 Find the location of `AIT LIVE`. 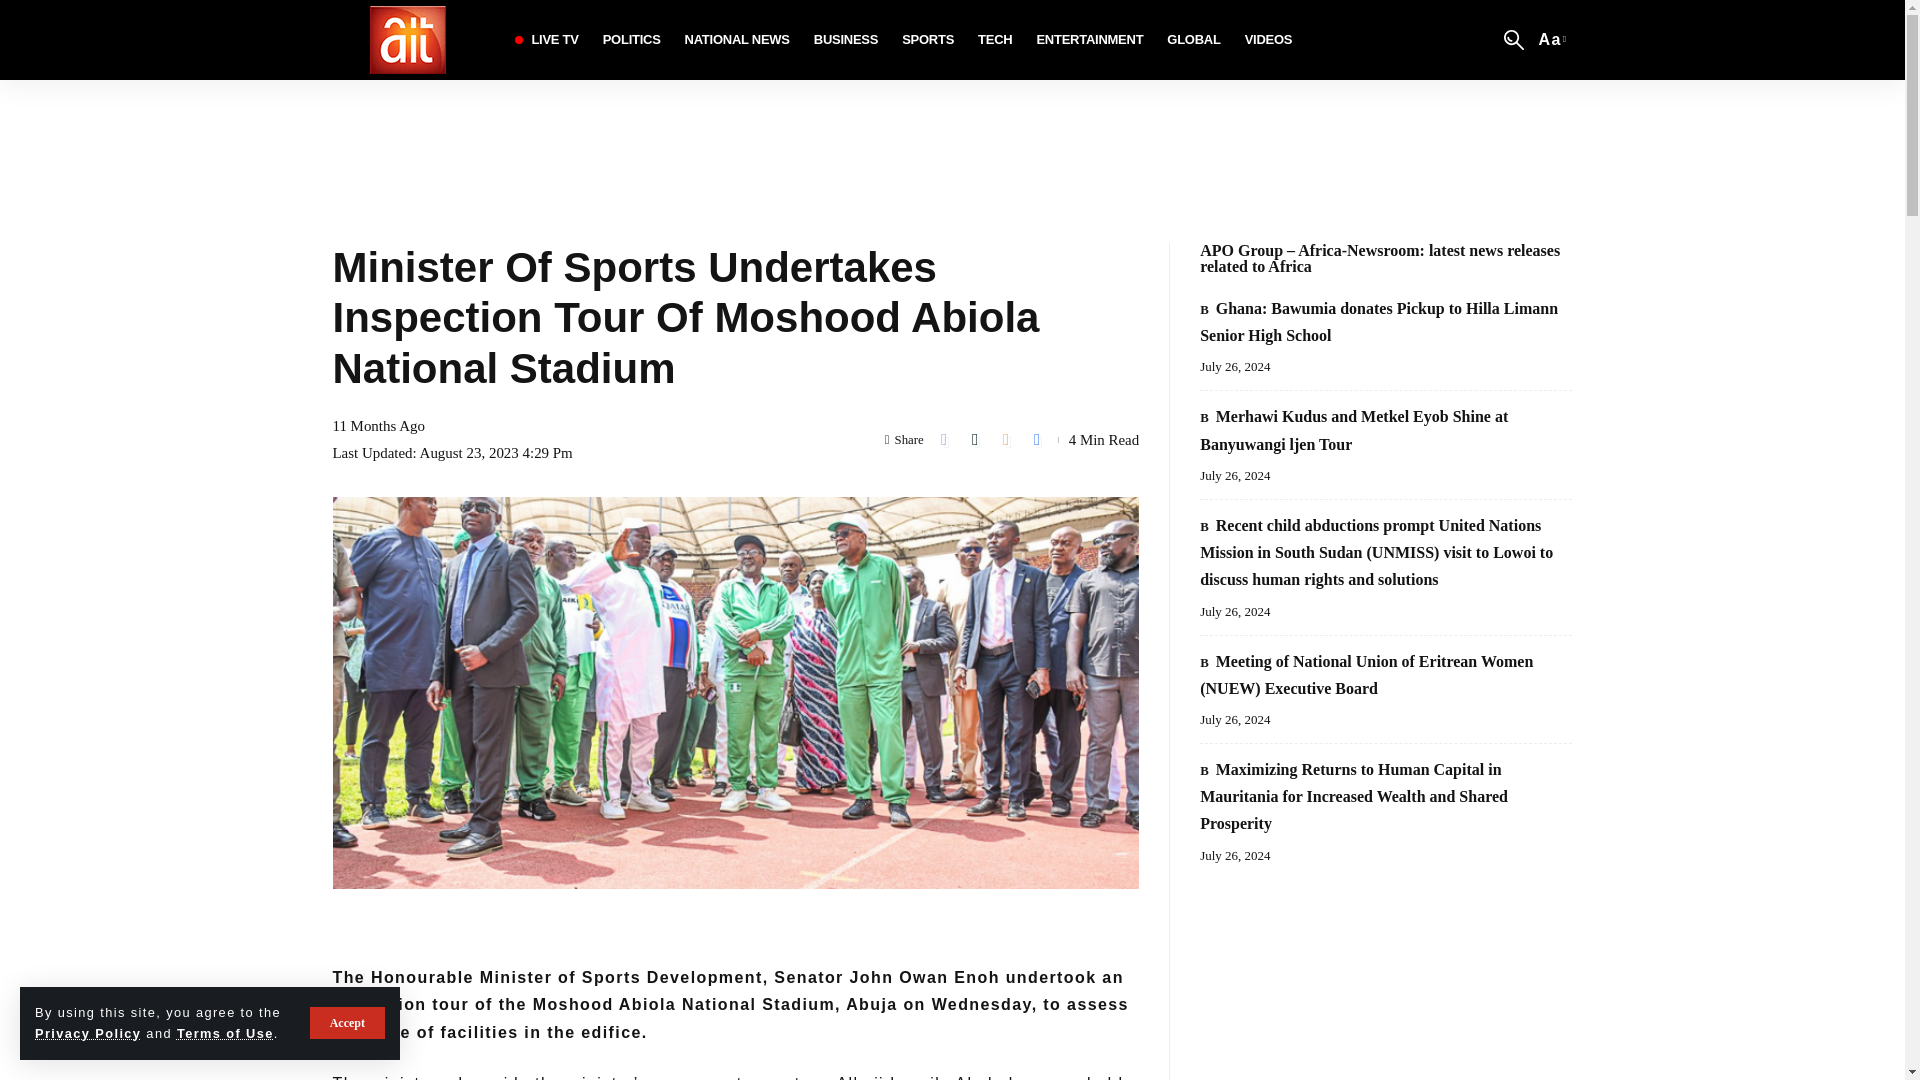

AIT LIVE is located at coordinates (738, 40).